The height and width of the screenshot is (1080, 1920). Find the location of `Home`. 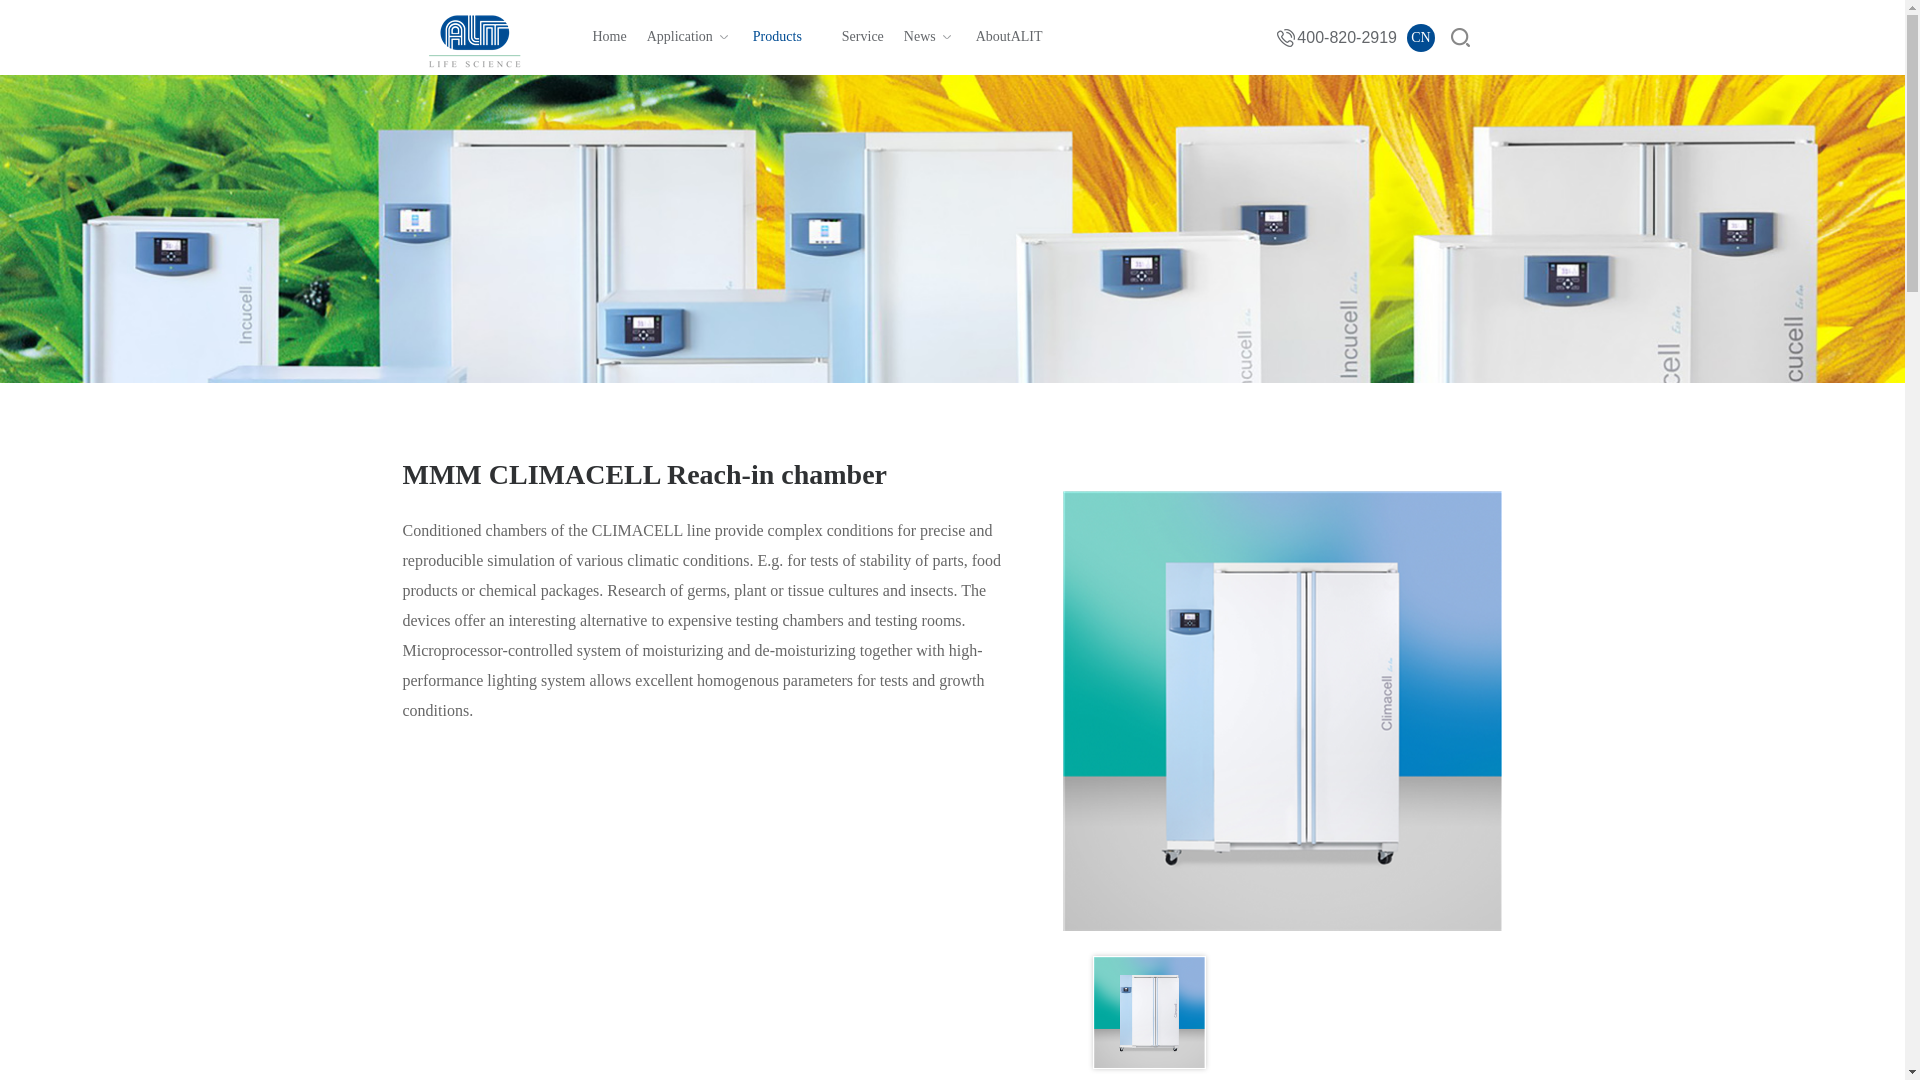

Home is located at coordinates (608, 35).